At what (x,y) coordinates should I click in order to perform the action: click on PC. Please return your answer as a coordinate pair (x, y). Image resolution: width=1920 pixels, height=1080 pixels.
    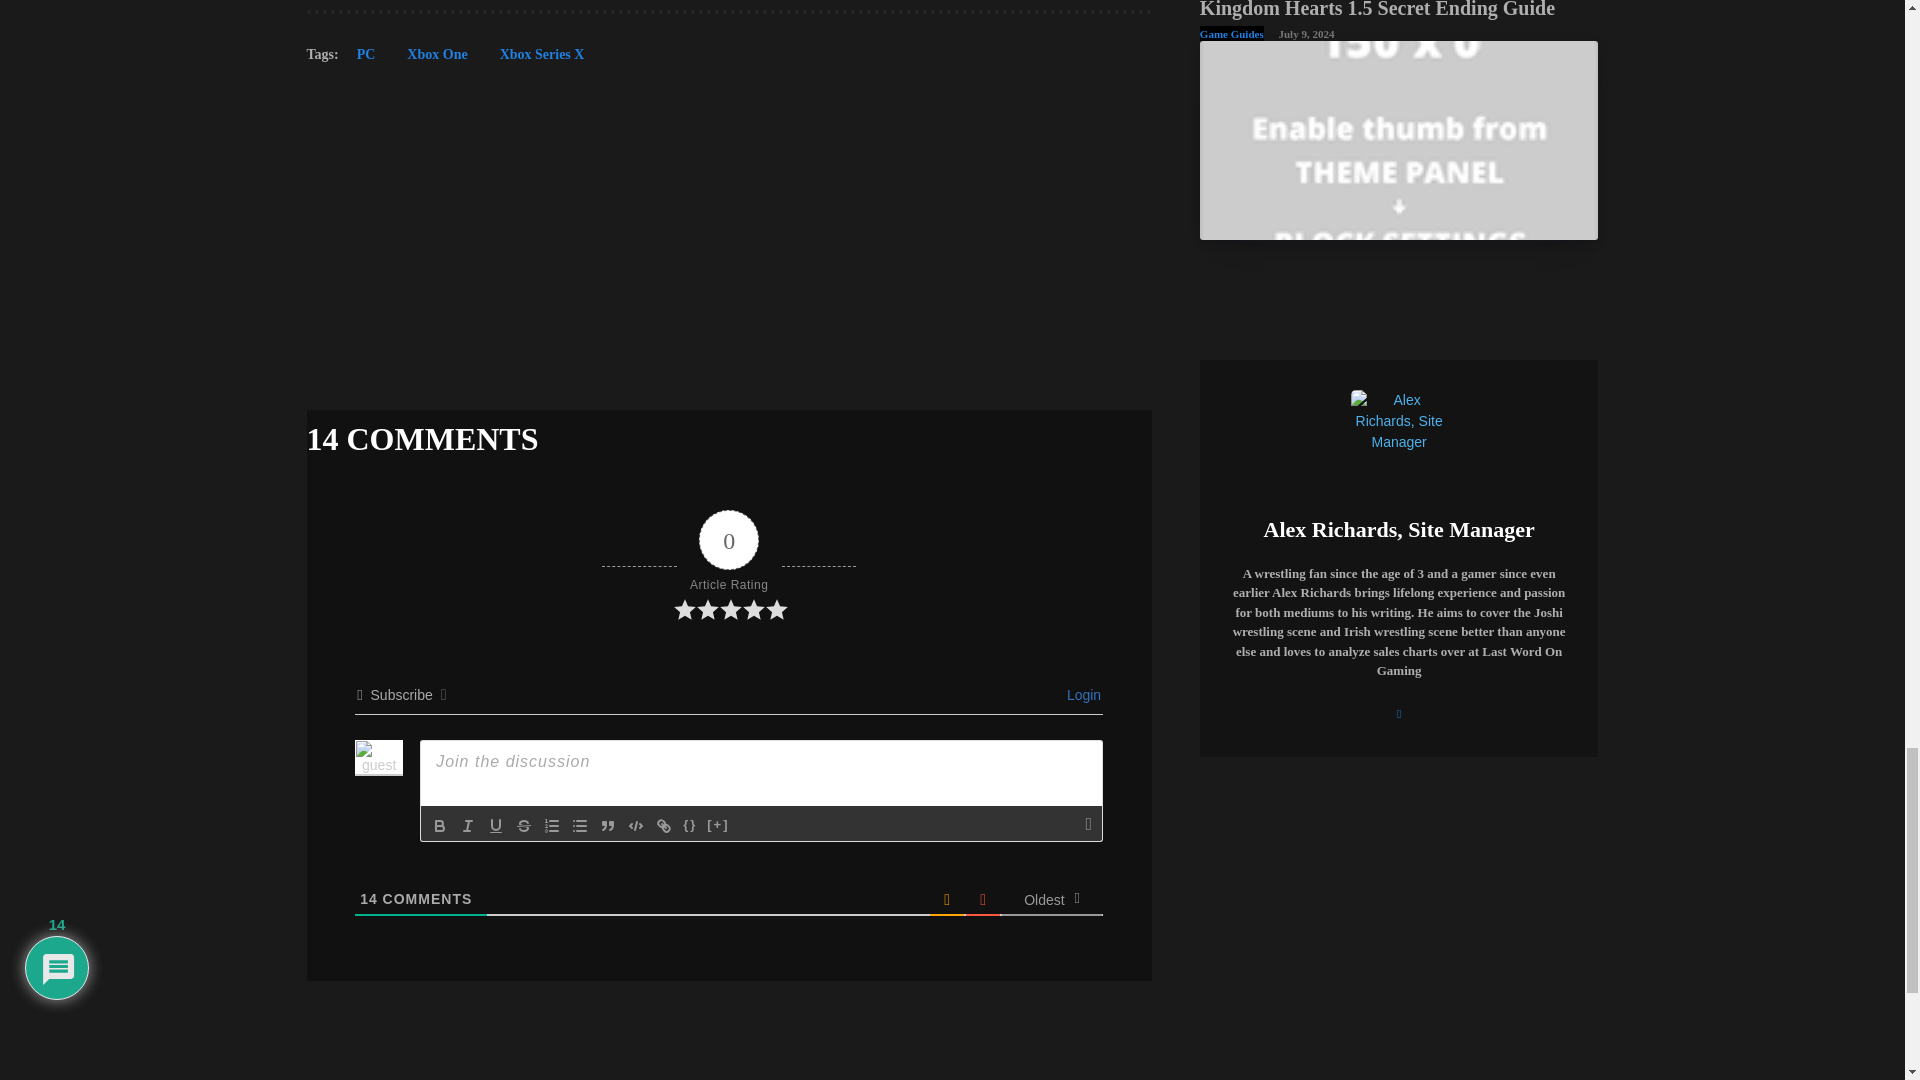
    Looking at the image, I should click on (366, 60).